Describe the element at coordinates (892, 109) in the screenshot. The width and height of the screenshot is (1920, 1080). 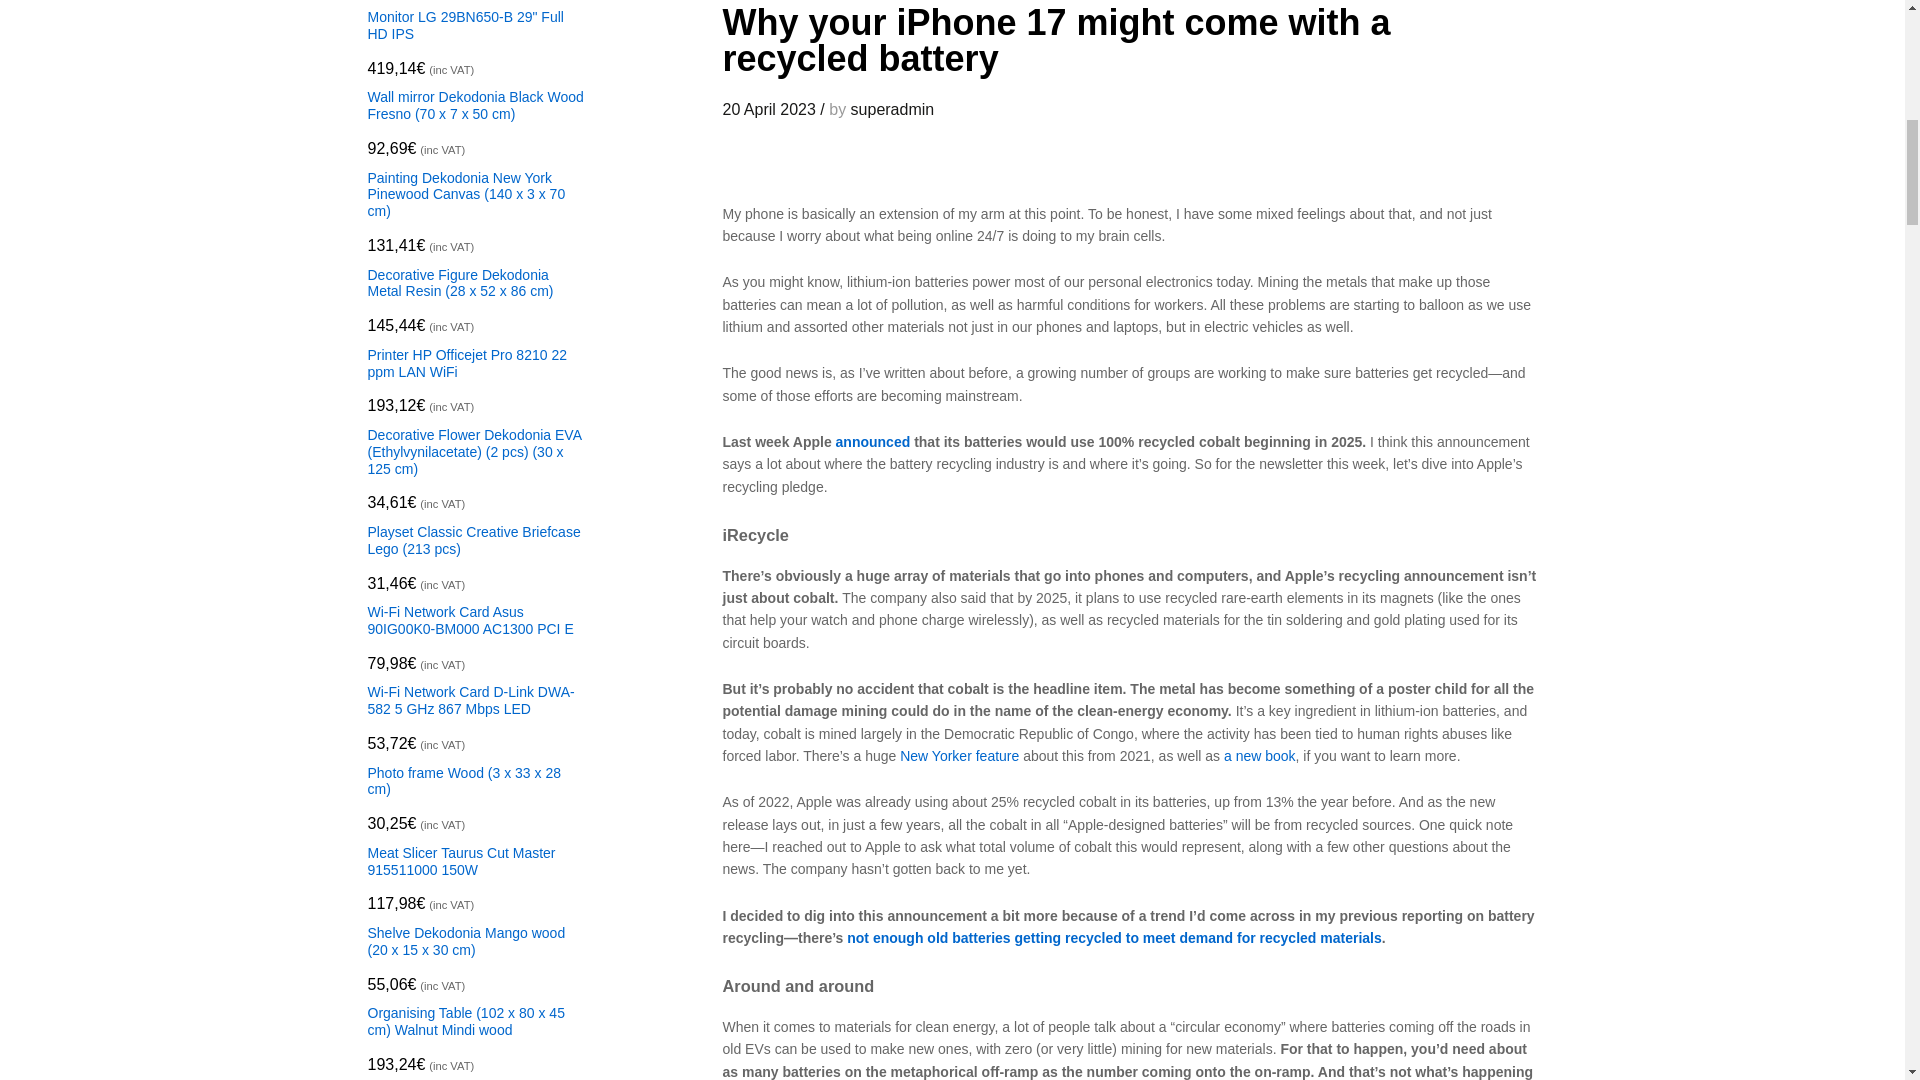
I see `superadmin` at that location.